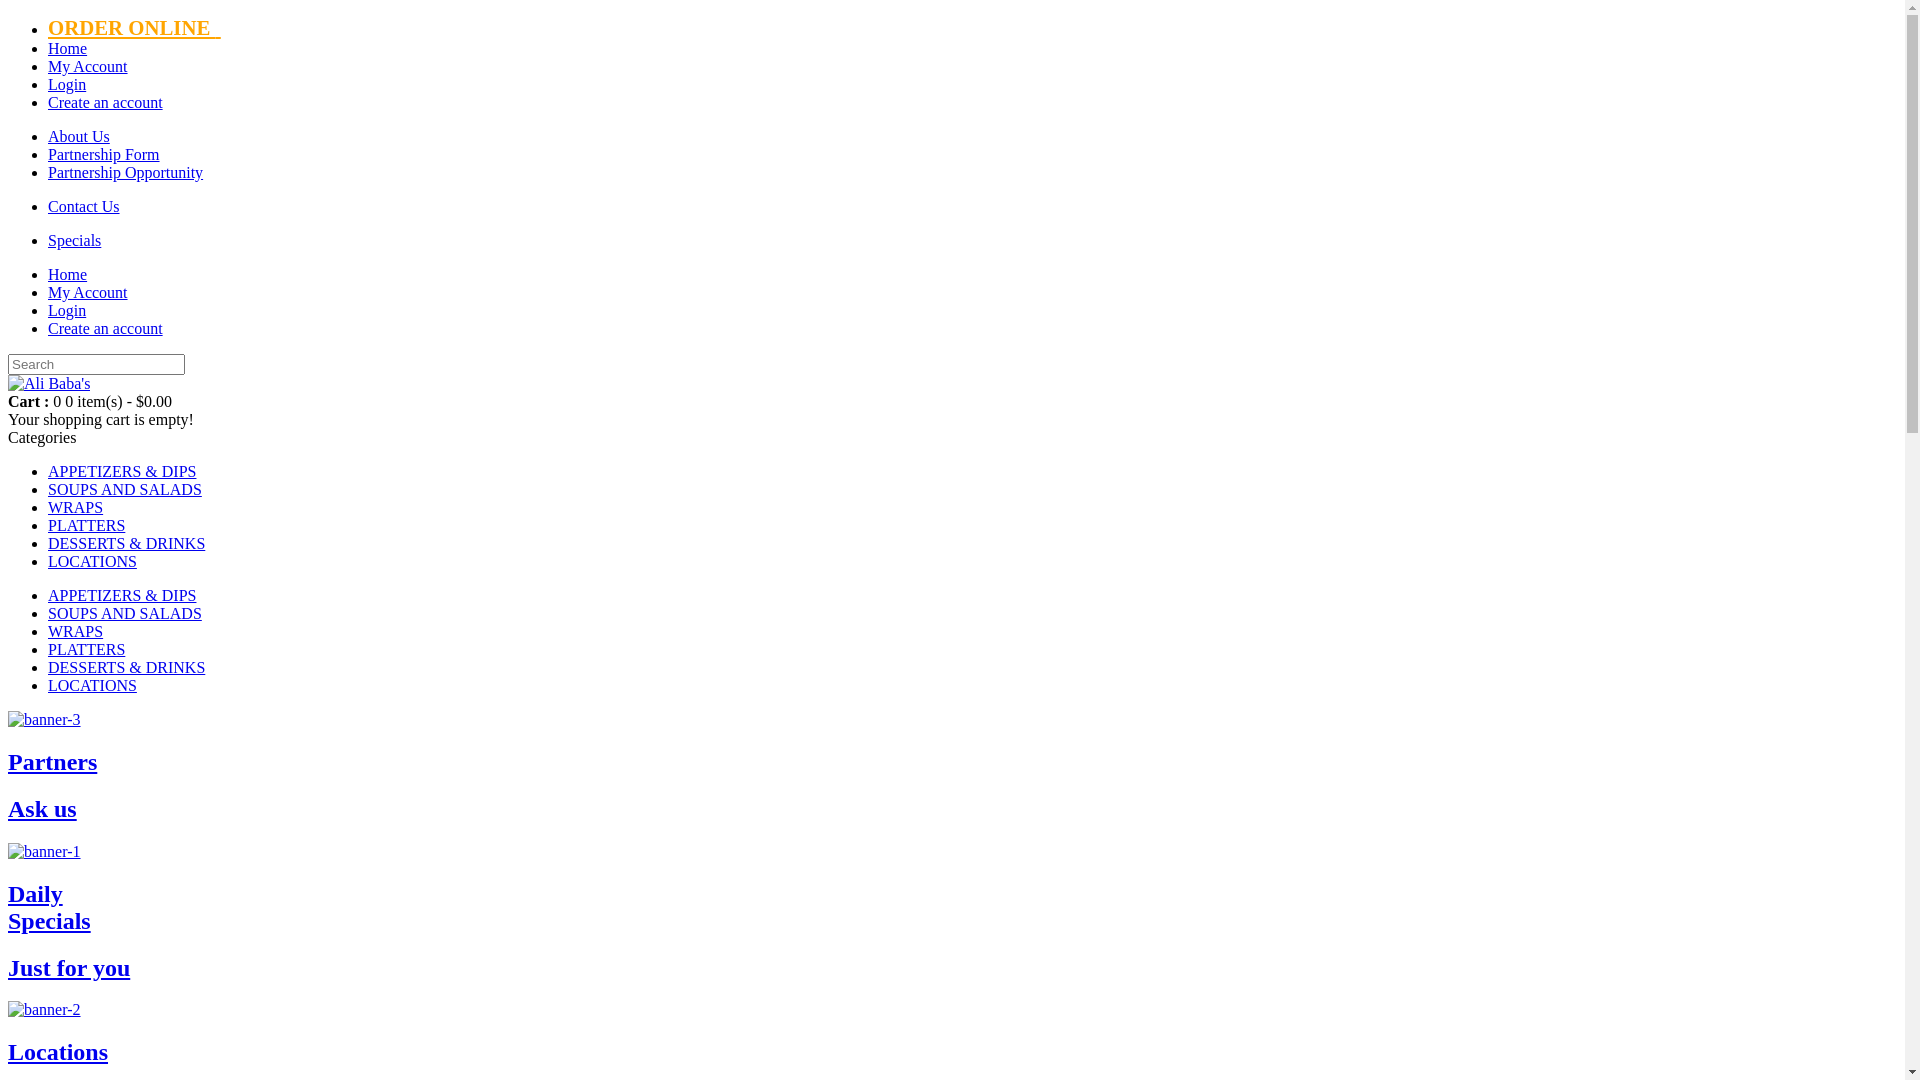 This screenshot has height=1080, width=1920. I want to click on Create an account, so click(106, 102).